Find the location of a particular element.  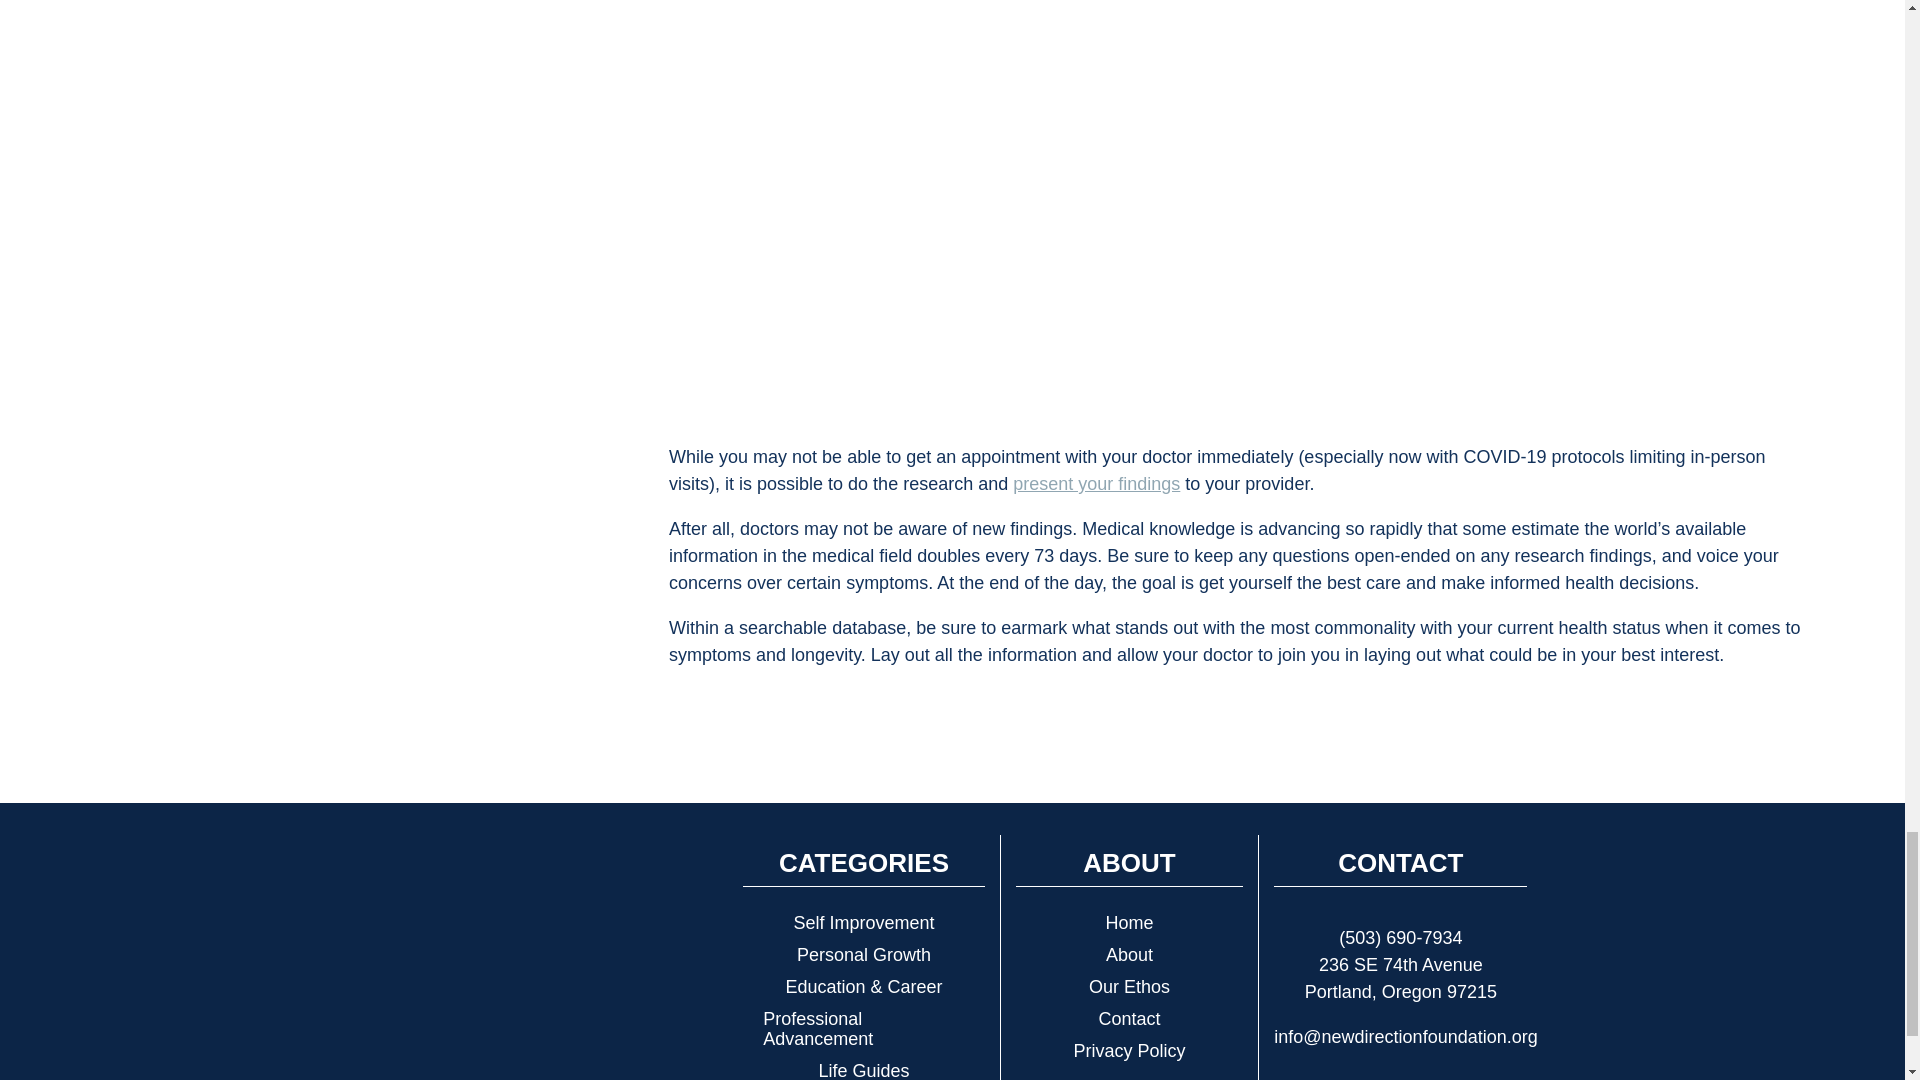

Life Guides is located at coordinates (863, 1068).